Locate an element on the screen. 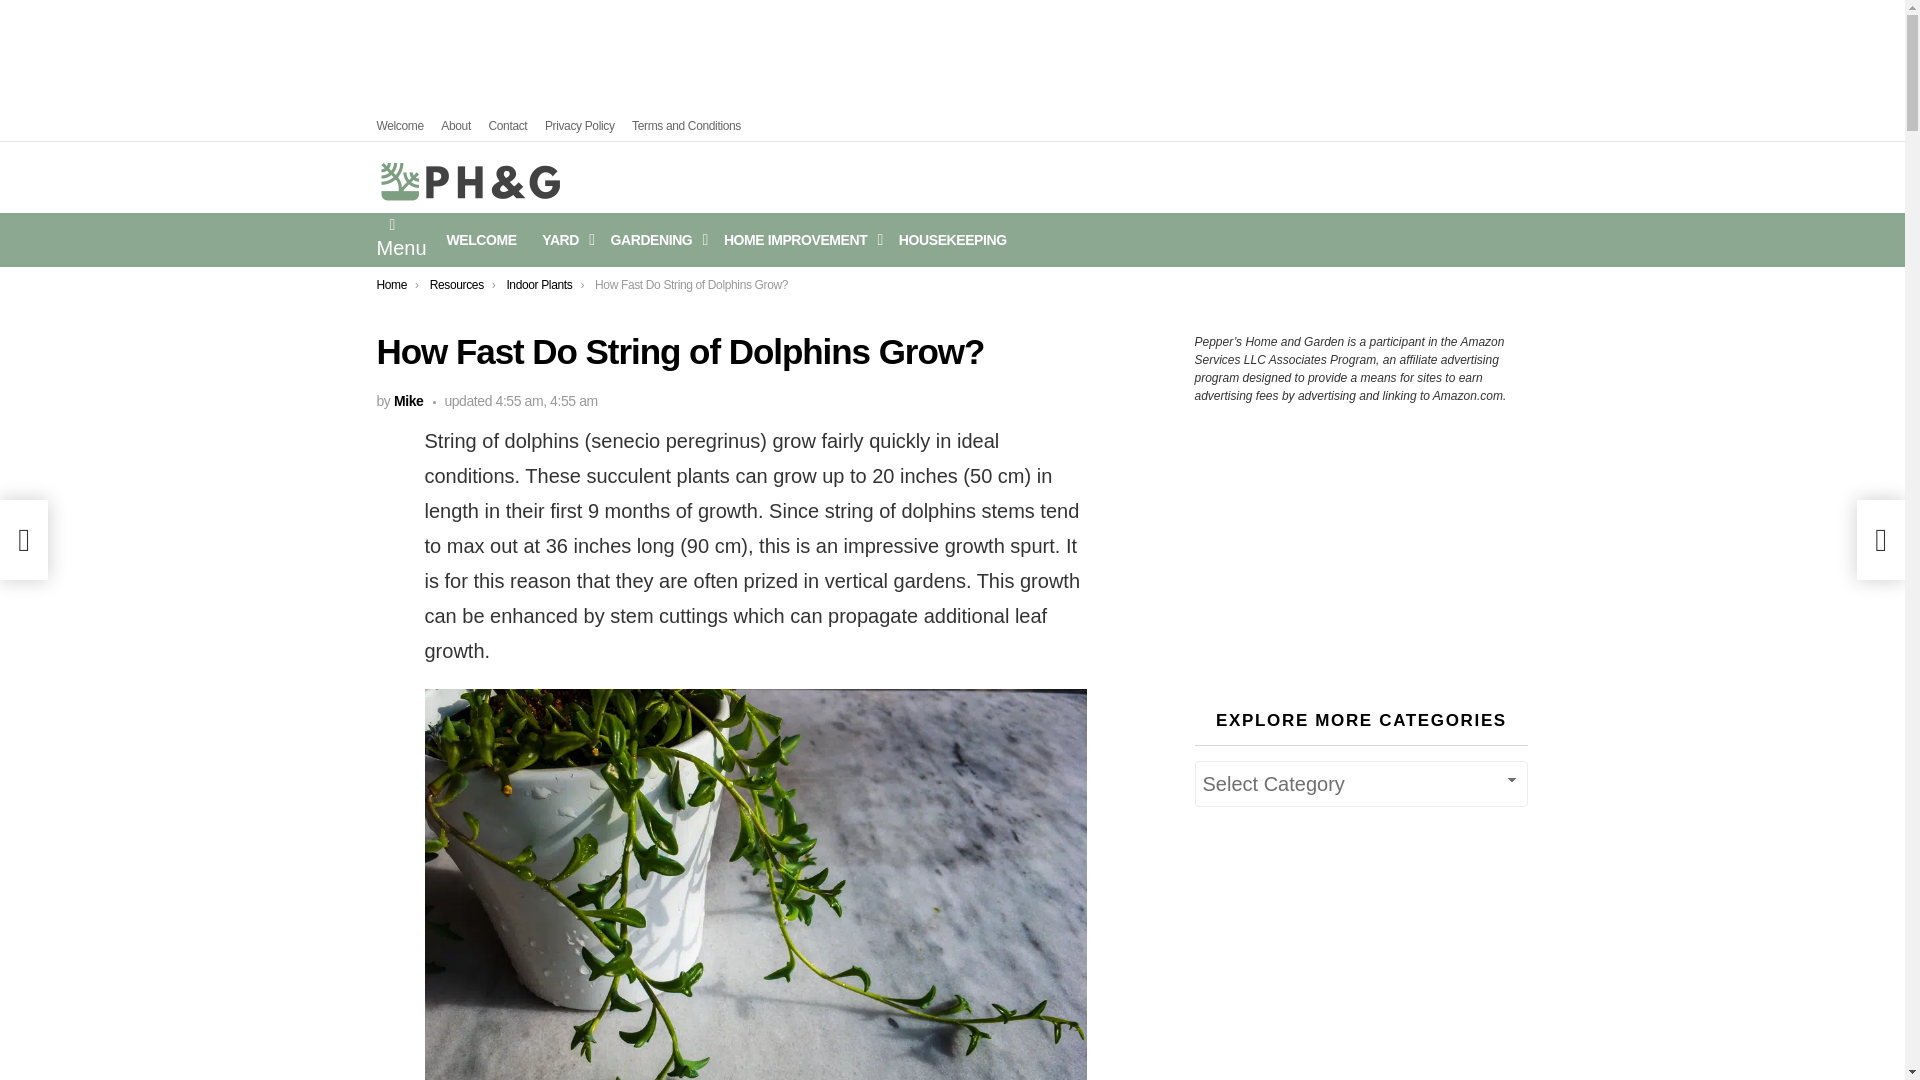 The height and width of the screenshot is (1080, 1920). Posts by Mike is located at coordinates (408, 401).